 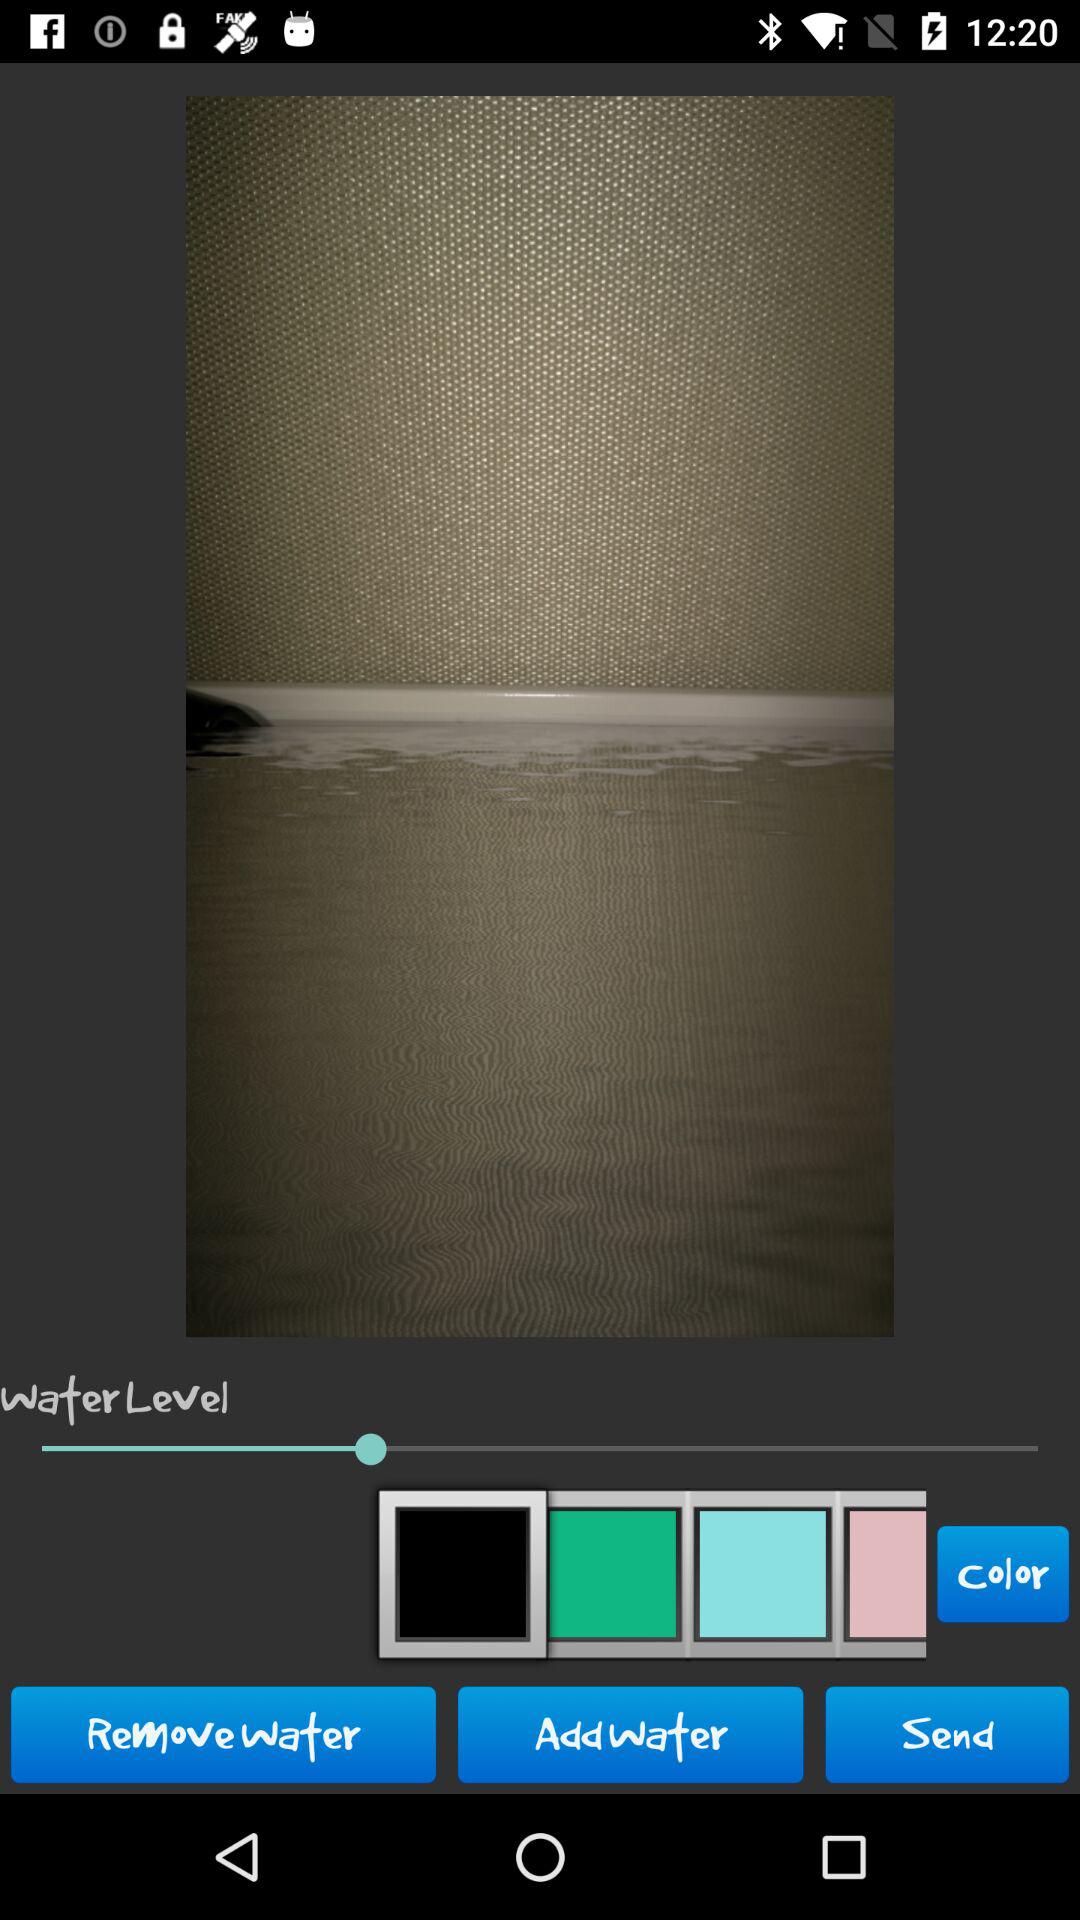 What do you see at coordinates (947, 1734) in the screenshot?
I see `launch button next to the add water` at bounding box center [947, 1734].